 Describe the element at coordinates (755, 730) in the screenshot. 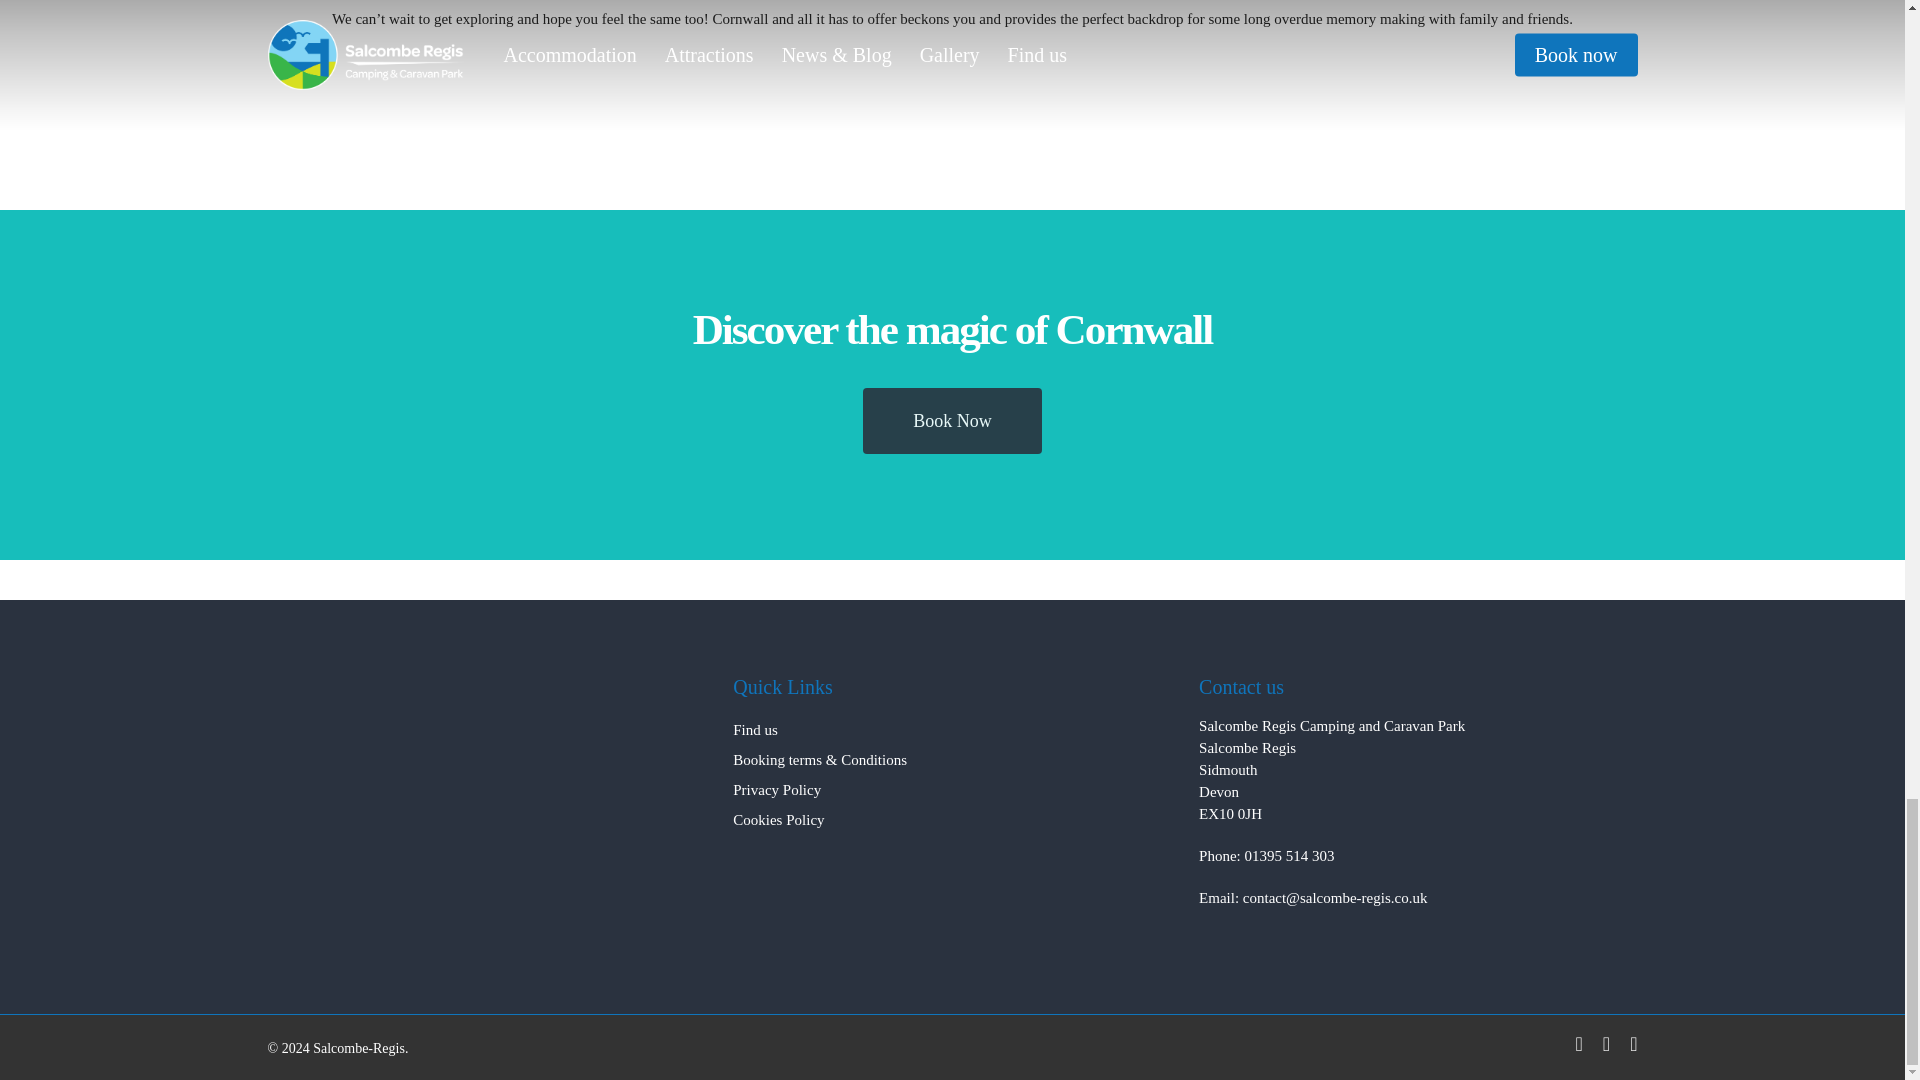

I see `Find us` at that location.